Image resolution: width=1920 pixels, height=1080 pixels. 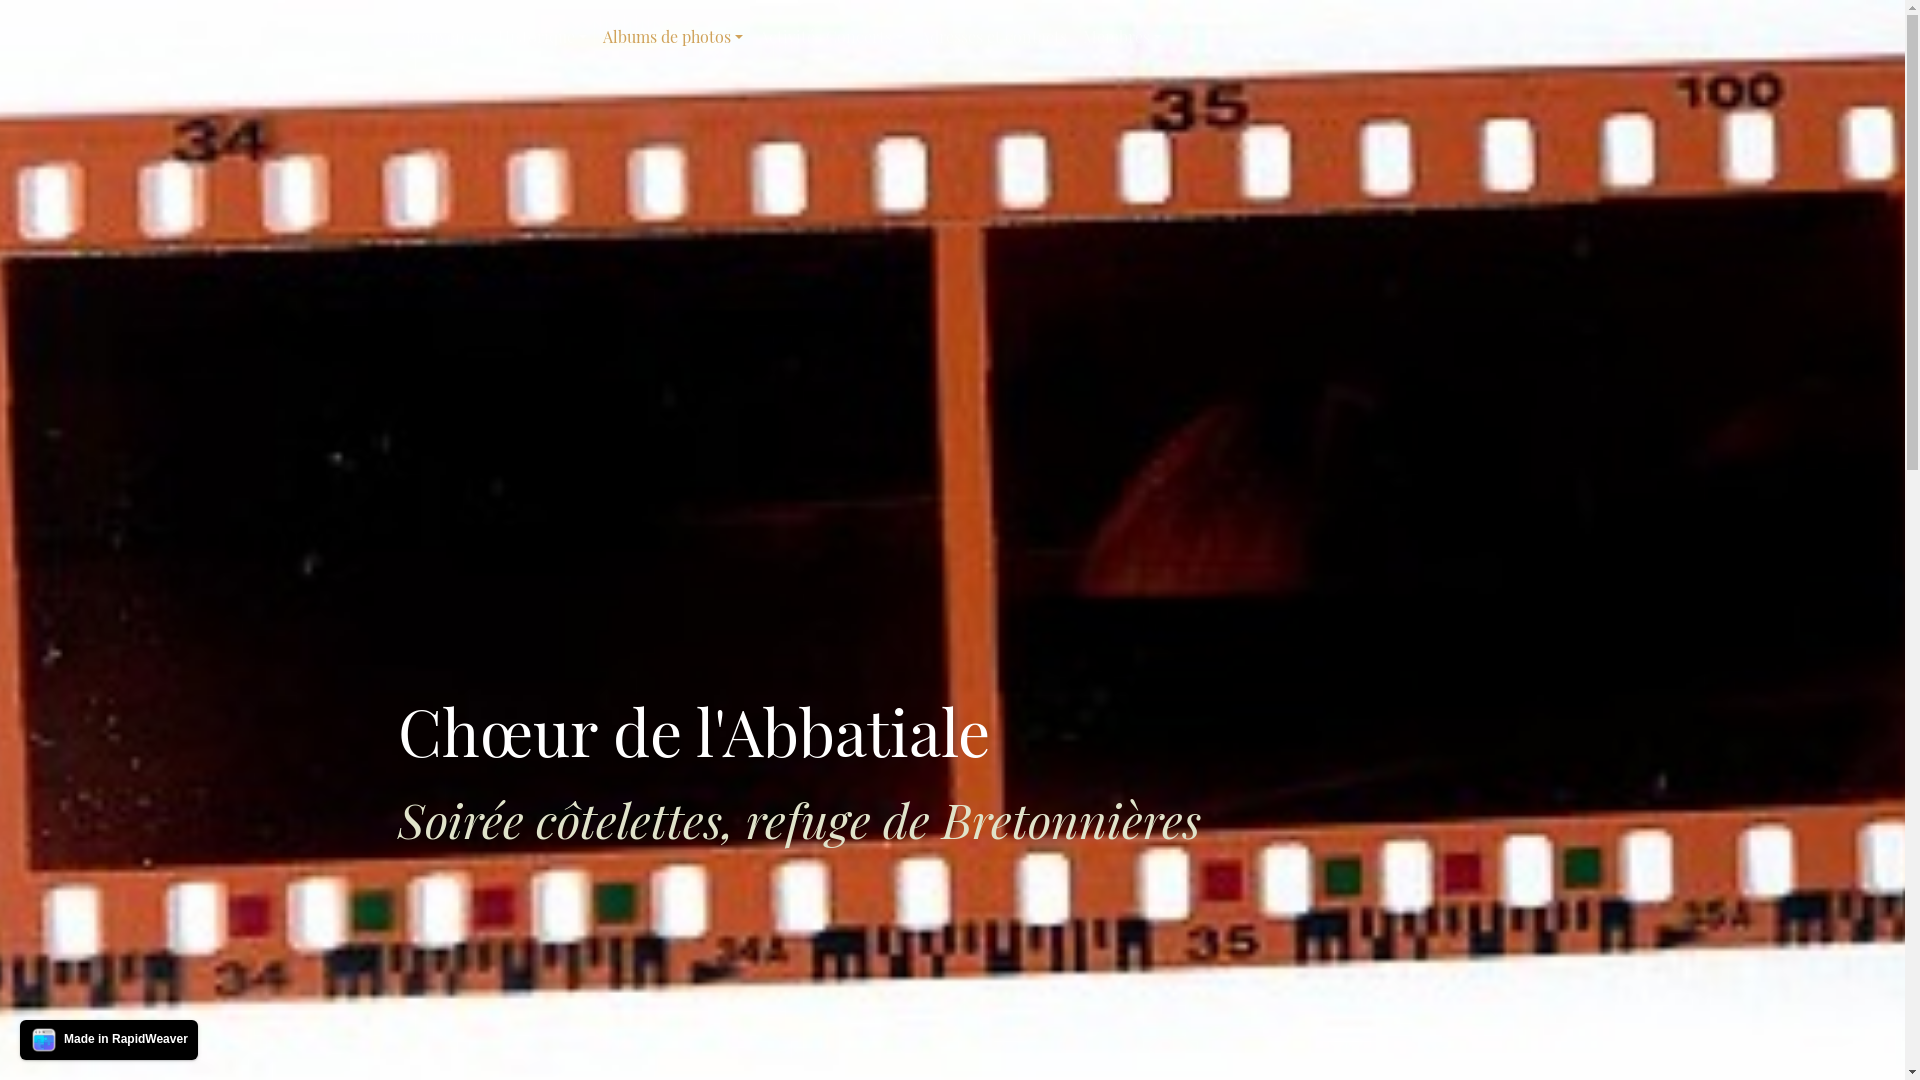 I want to click on Adresses et contacts, so click(x=994, y=37).